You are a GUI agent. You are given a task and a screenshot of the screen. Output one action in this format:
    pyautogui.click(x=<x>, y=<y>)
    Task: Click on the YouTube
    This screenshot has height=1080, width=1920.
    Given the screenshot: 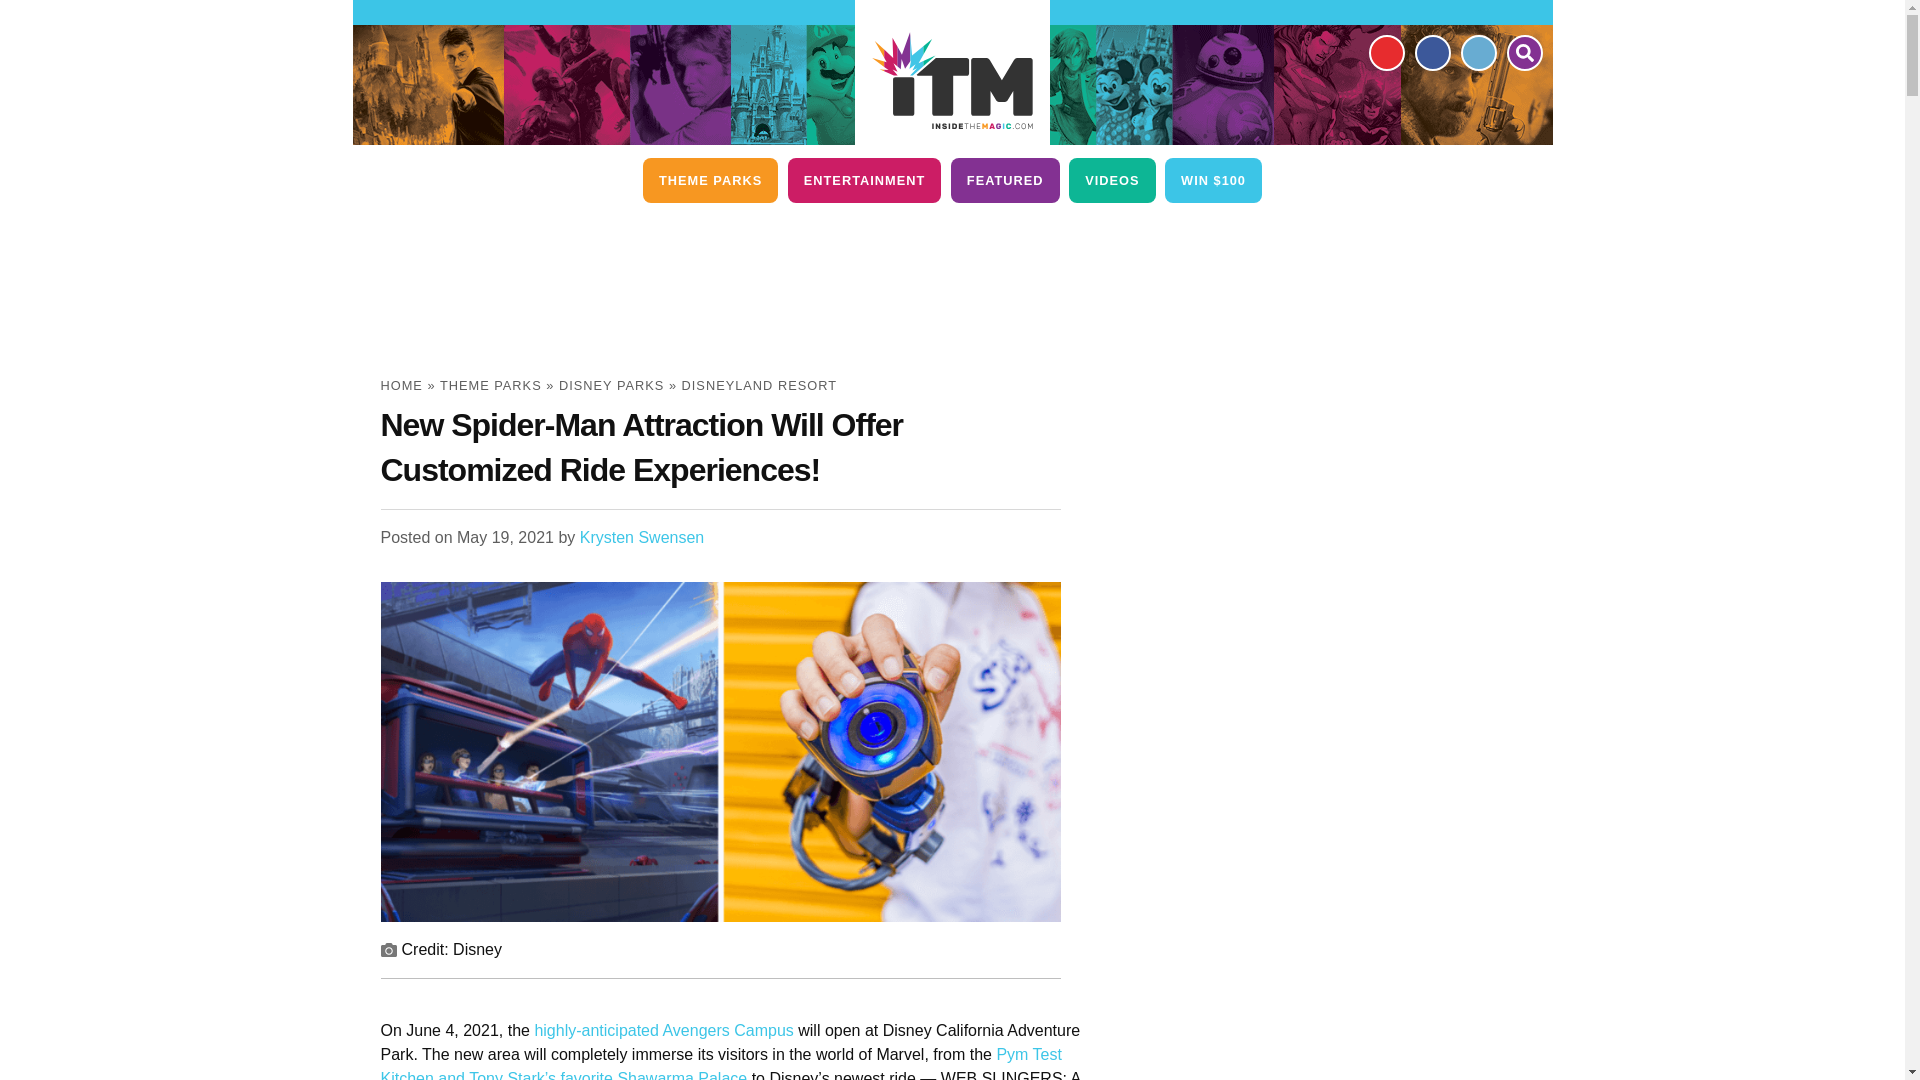 What is the action you would take?
    pyautogui.click(x=1385, y=52)
    